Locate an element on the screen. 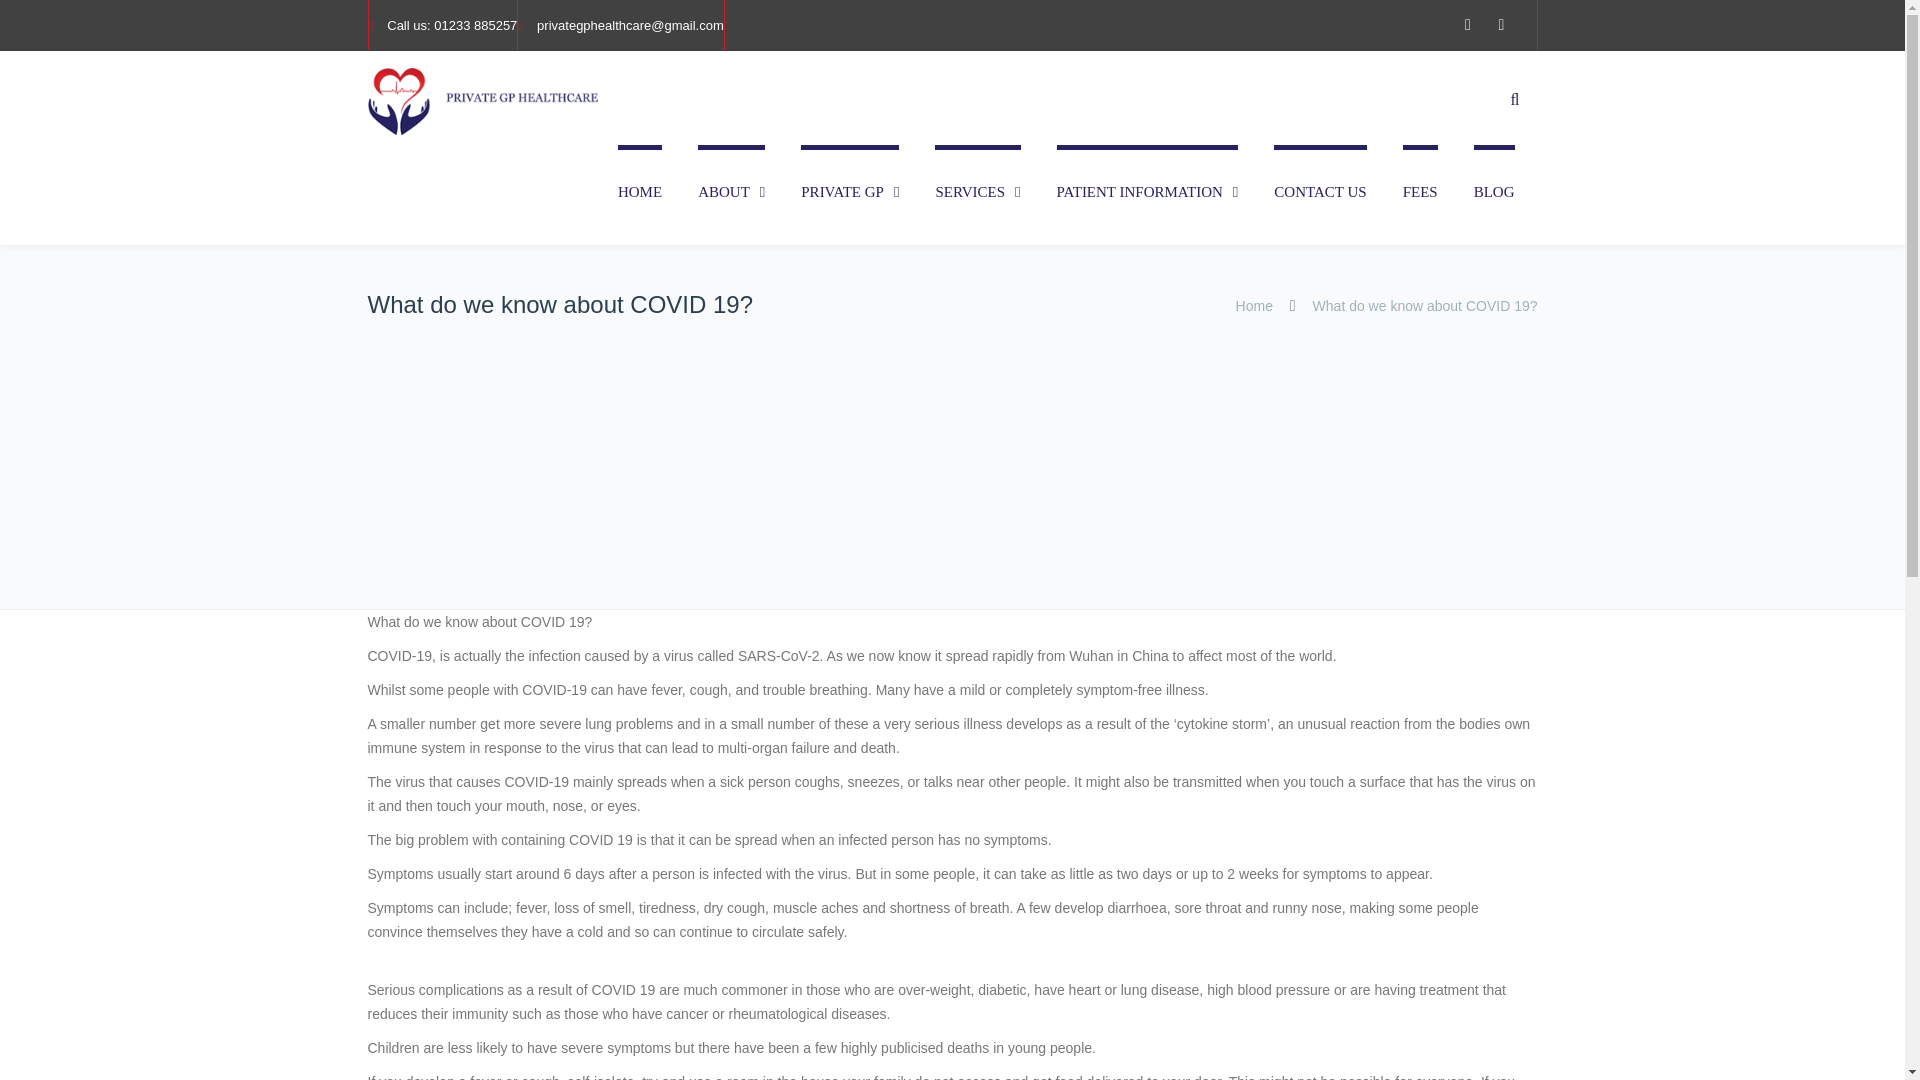  Home is located at coordinates (1254, 306).